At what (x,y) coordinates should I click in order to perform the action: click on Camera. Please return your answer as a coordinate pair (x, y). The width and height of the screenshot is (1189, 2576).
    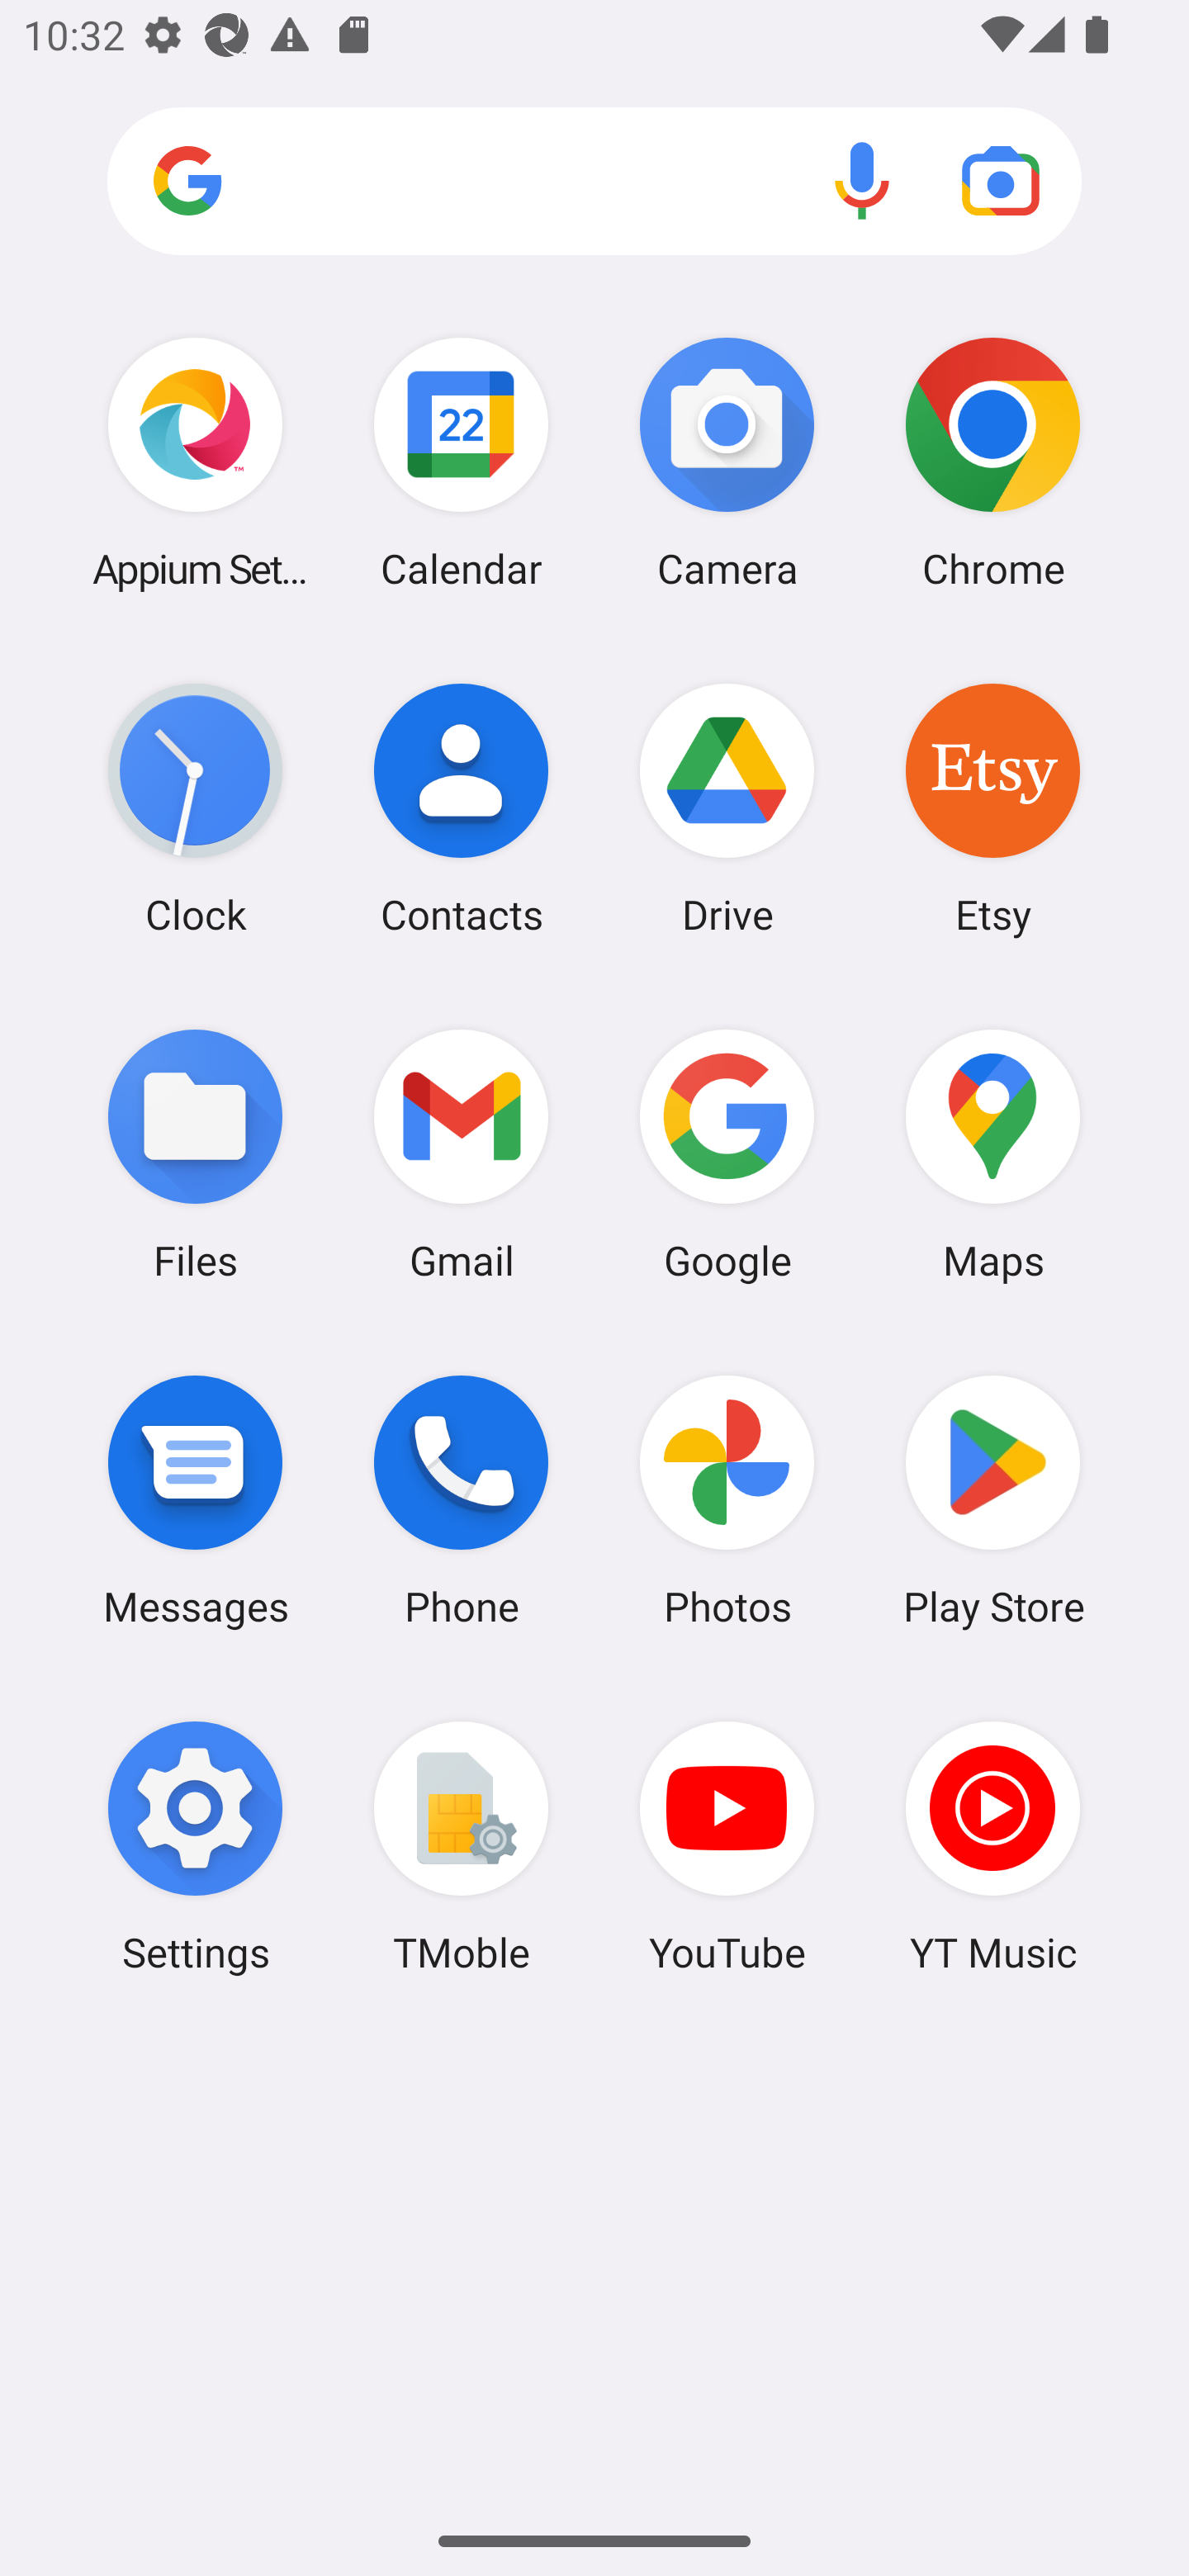
    Looking at the image, I should click on (727, 462).